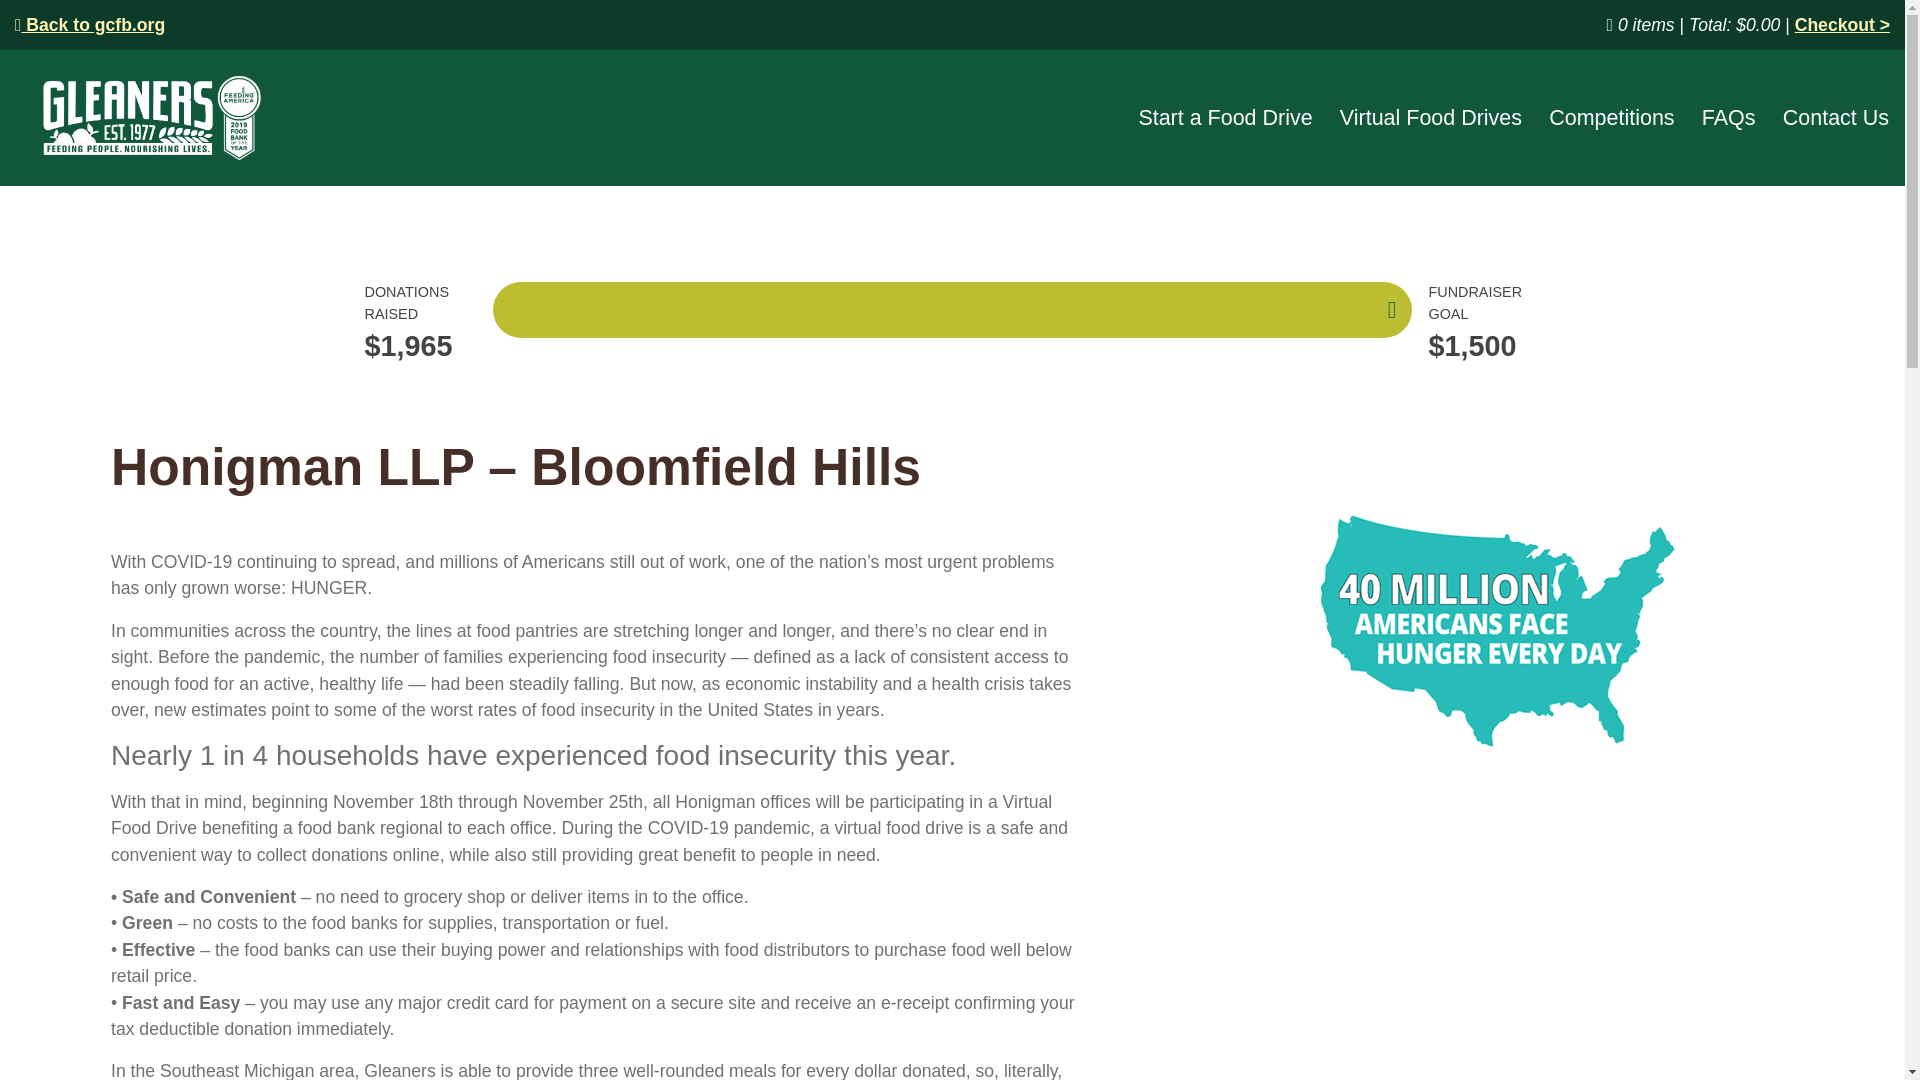  Describe the element at coordinates (1728, 117) in the screenshot. I see `FAQs` at that location.